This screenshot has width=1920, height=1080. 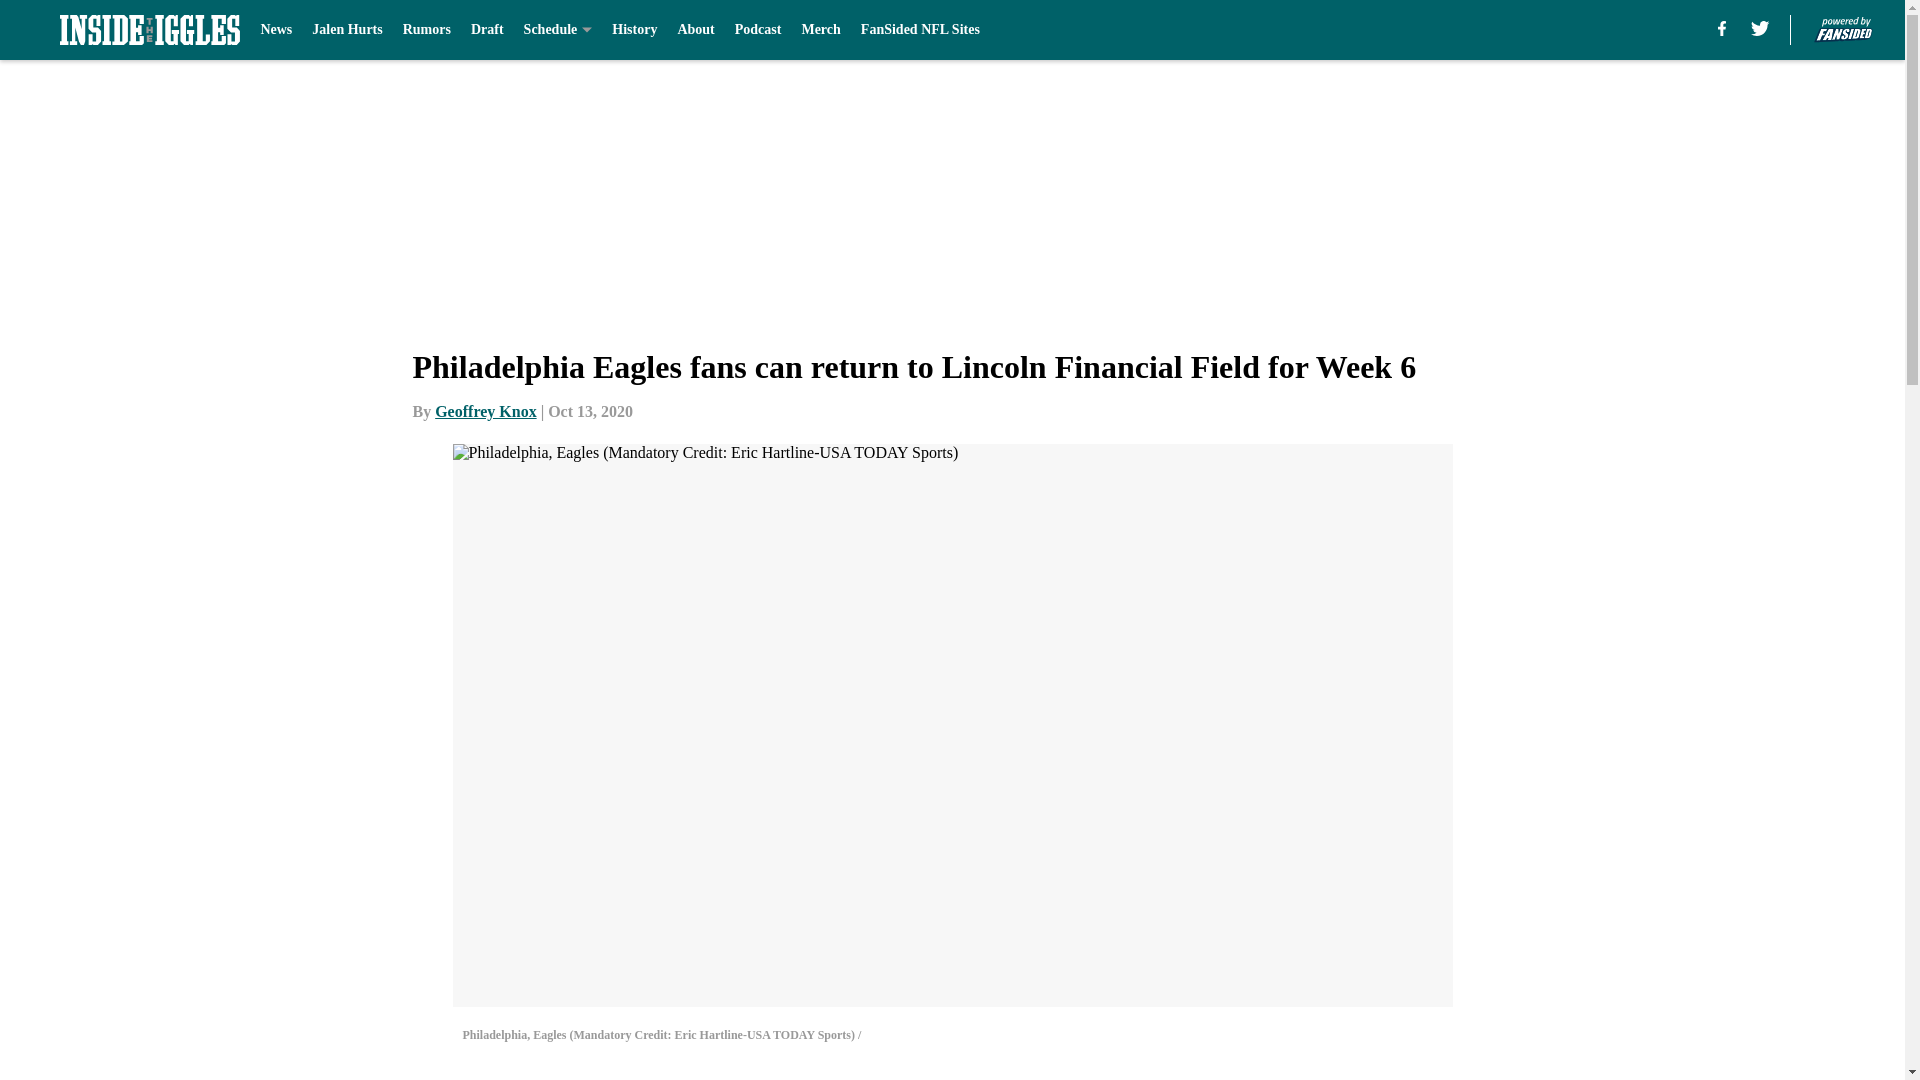 What do you see at coordinates (486, 30) in the screenshot?
I see `Draft` at bounding box center [486, 30].